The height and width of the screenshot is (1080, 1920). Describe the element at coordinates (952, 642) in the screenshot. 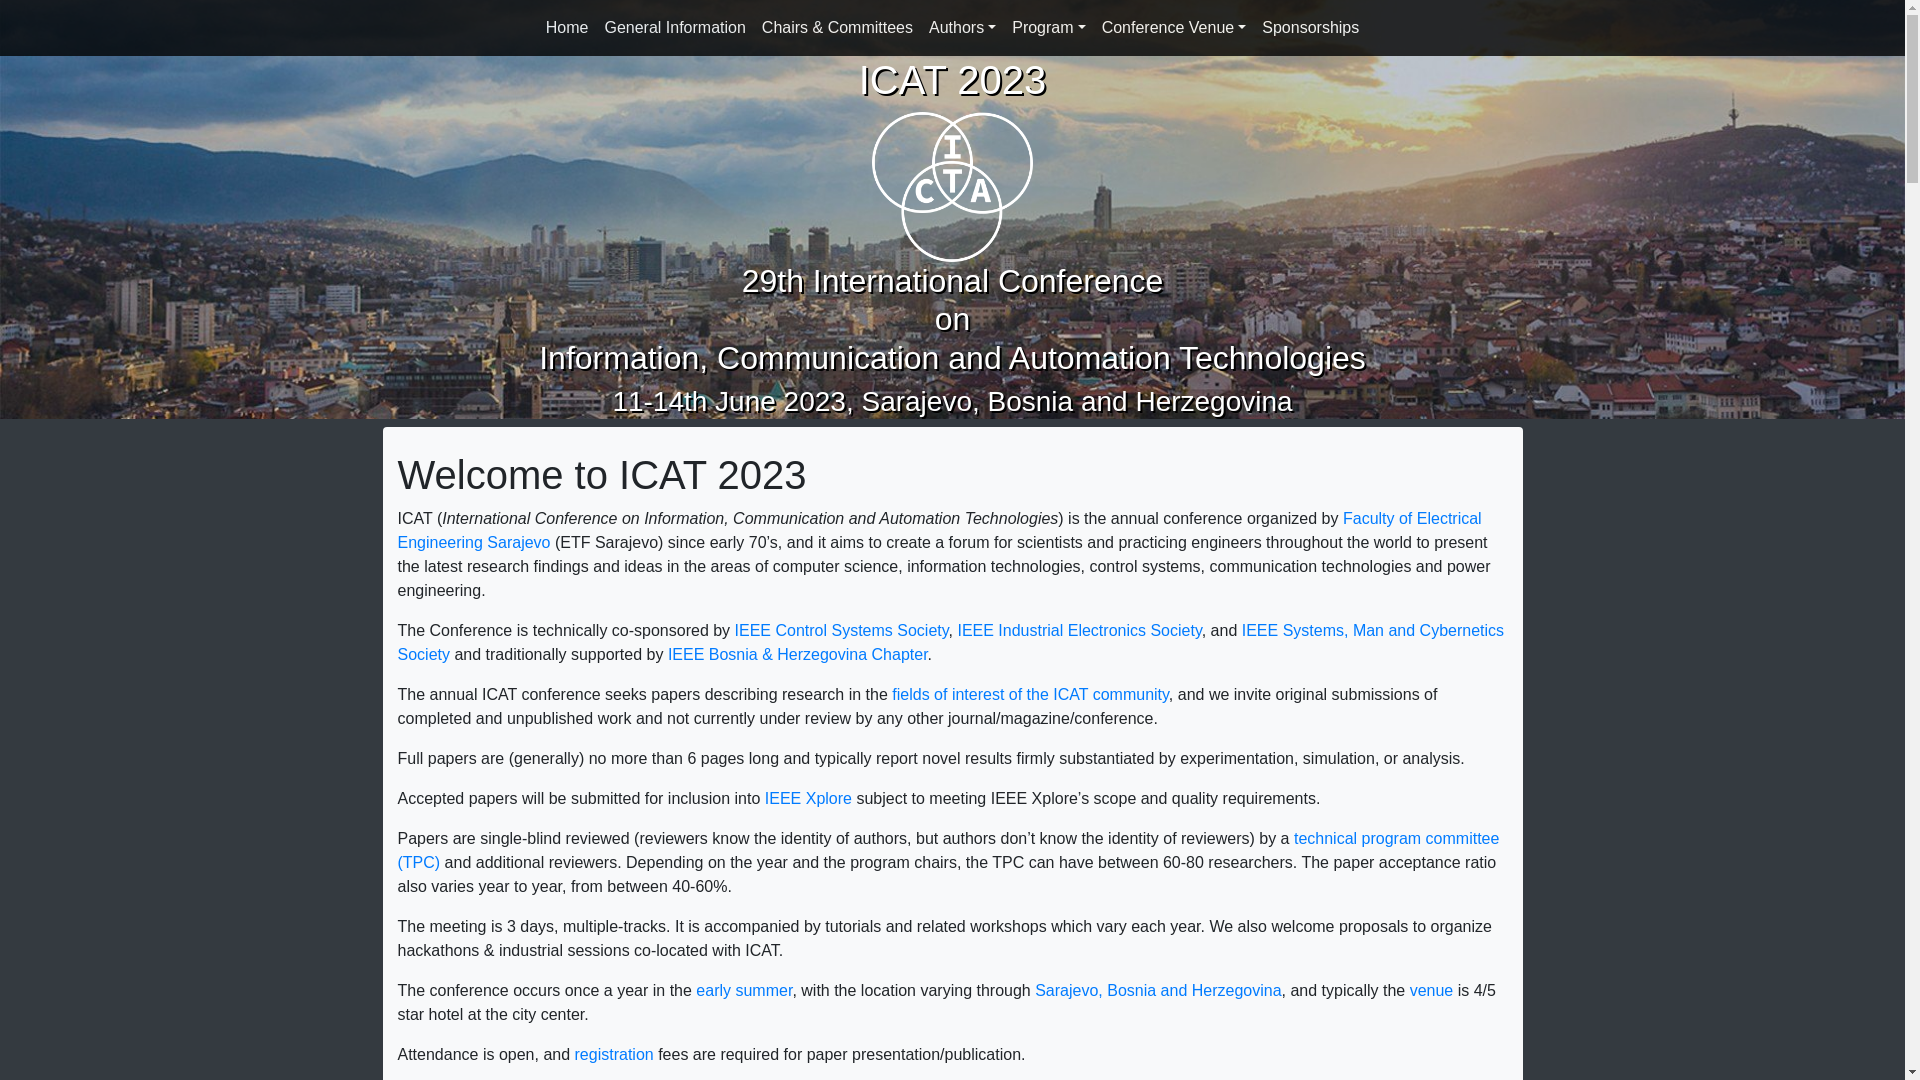

I see `IEEE Systems, Man and Cybernetics Society` at that location.